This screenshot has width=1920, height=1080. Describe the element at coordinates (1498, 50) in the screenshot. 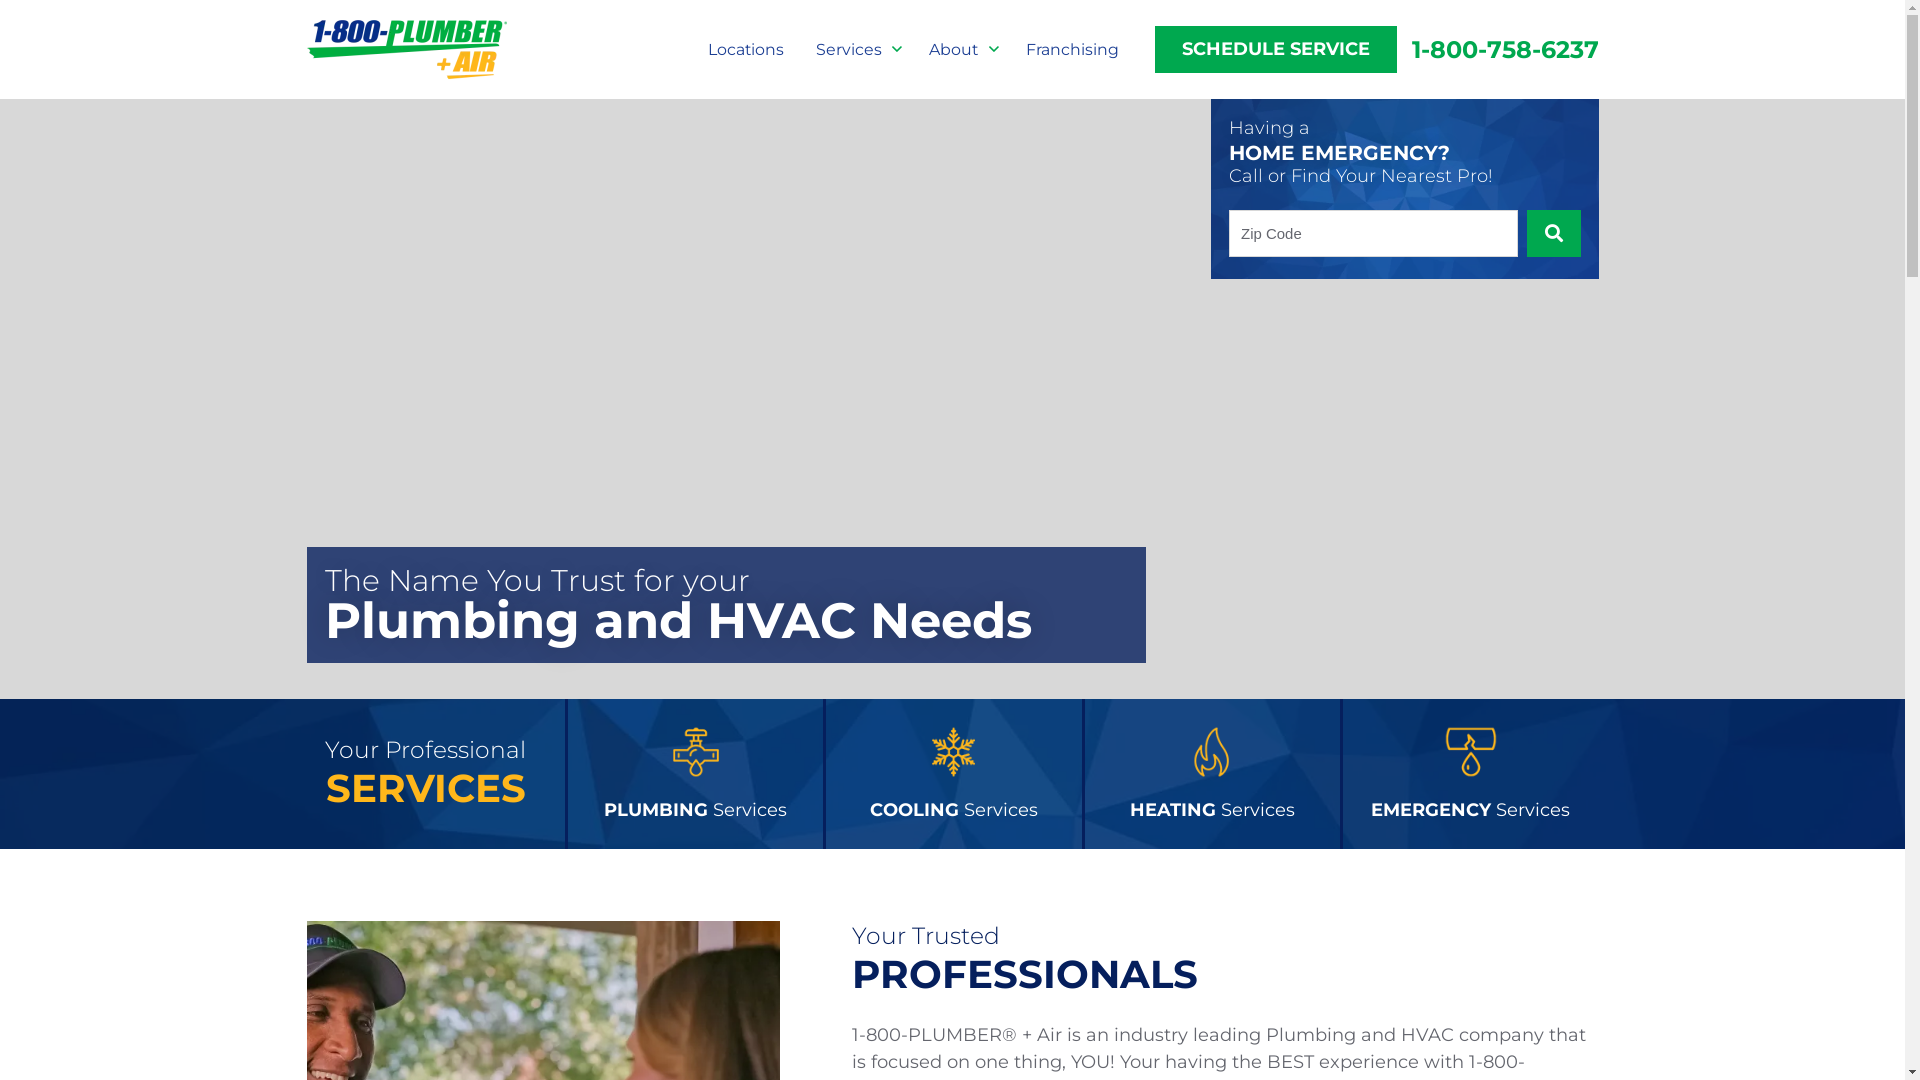

I see `1-800-758-6237` at that location.